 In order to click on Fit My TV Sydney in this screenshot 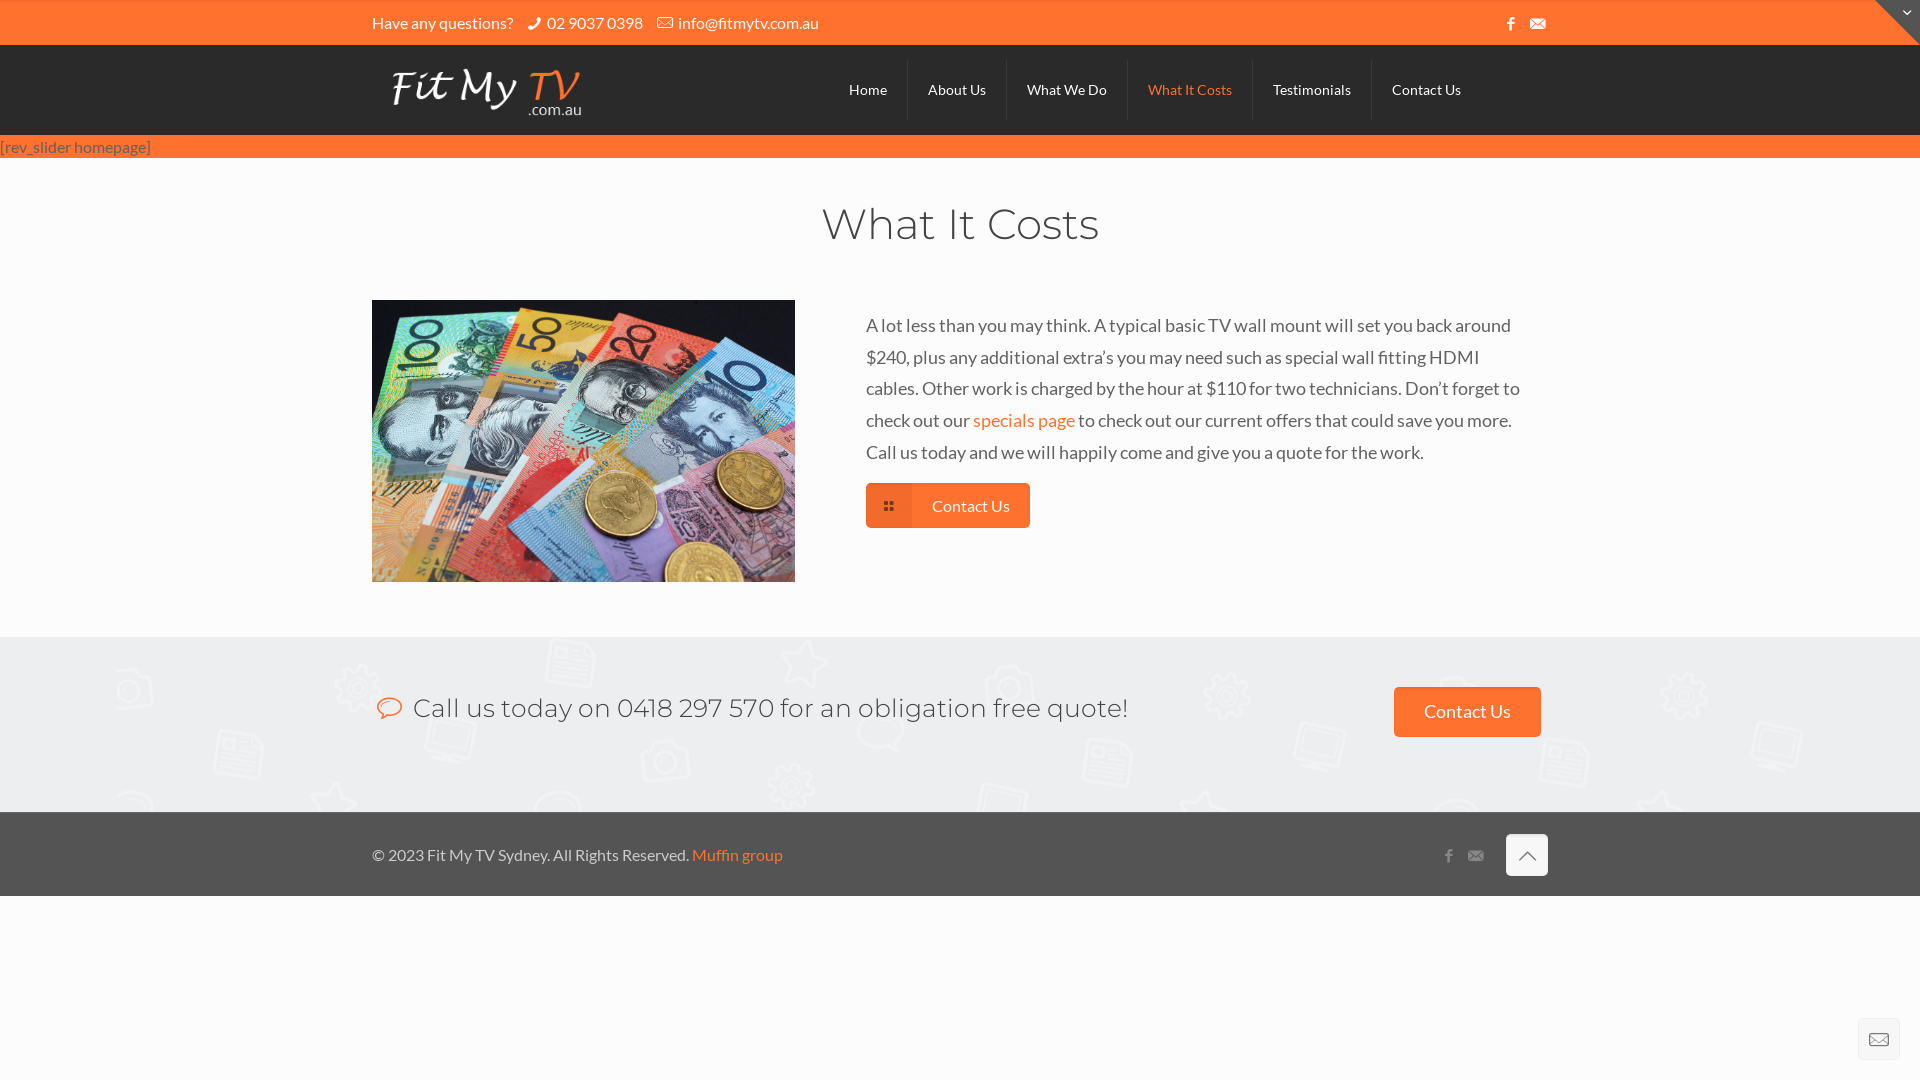, I will do `click(487, 90)`.